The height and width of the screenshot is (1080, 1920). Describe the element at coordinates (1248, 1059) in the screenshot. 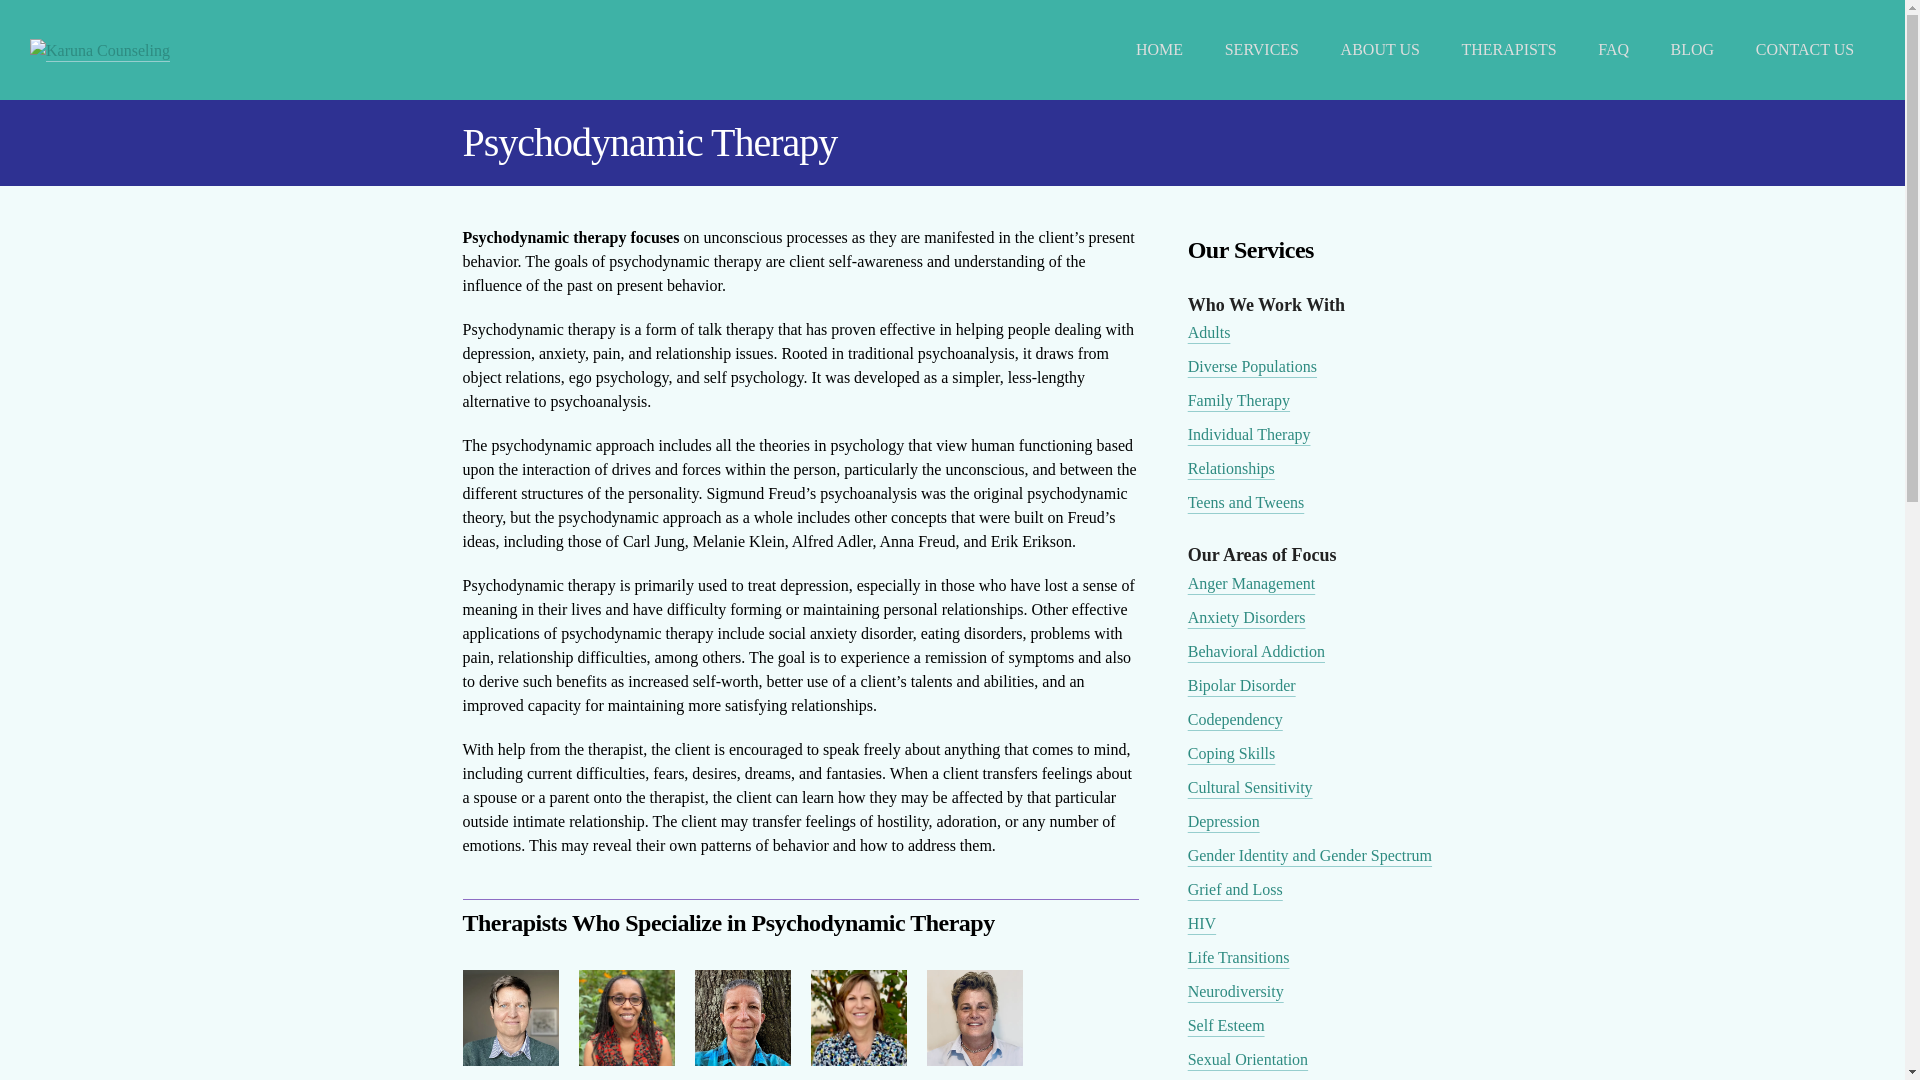

I see `Sexual Orientation` at that location.